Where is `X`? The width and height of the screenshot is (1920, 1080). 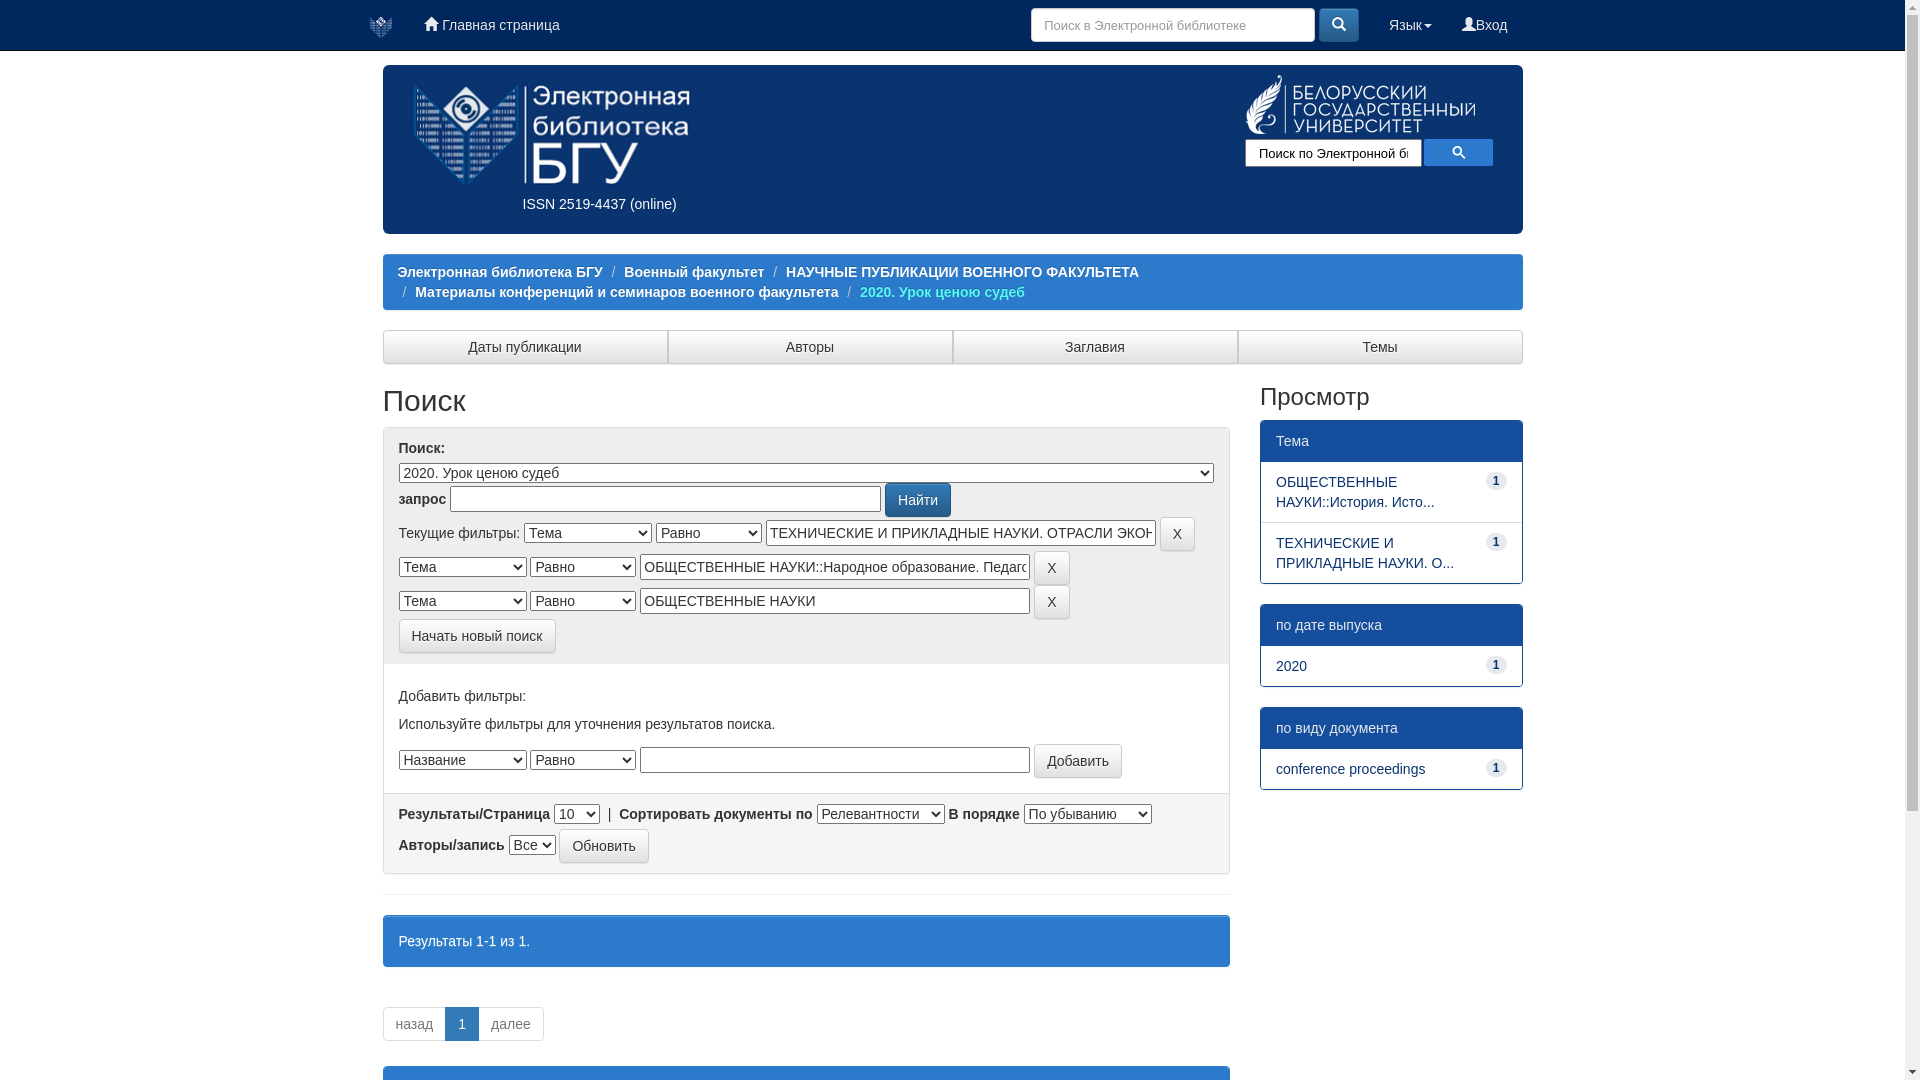 X is located at coordinates (1052, 602).